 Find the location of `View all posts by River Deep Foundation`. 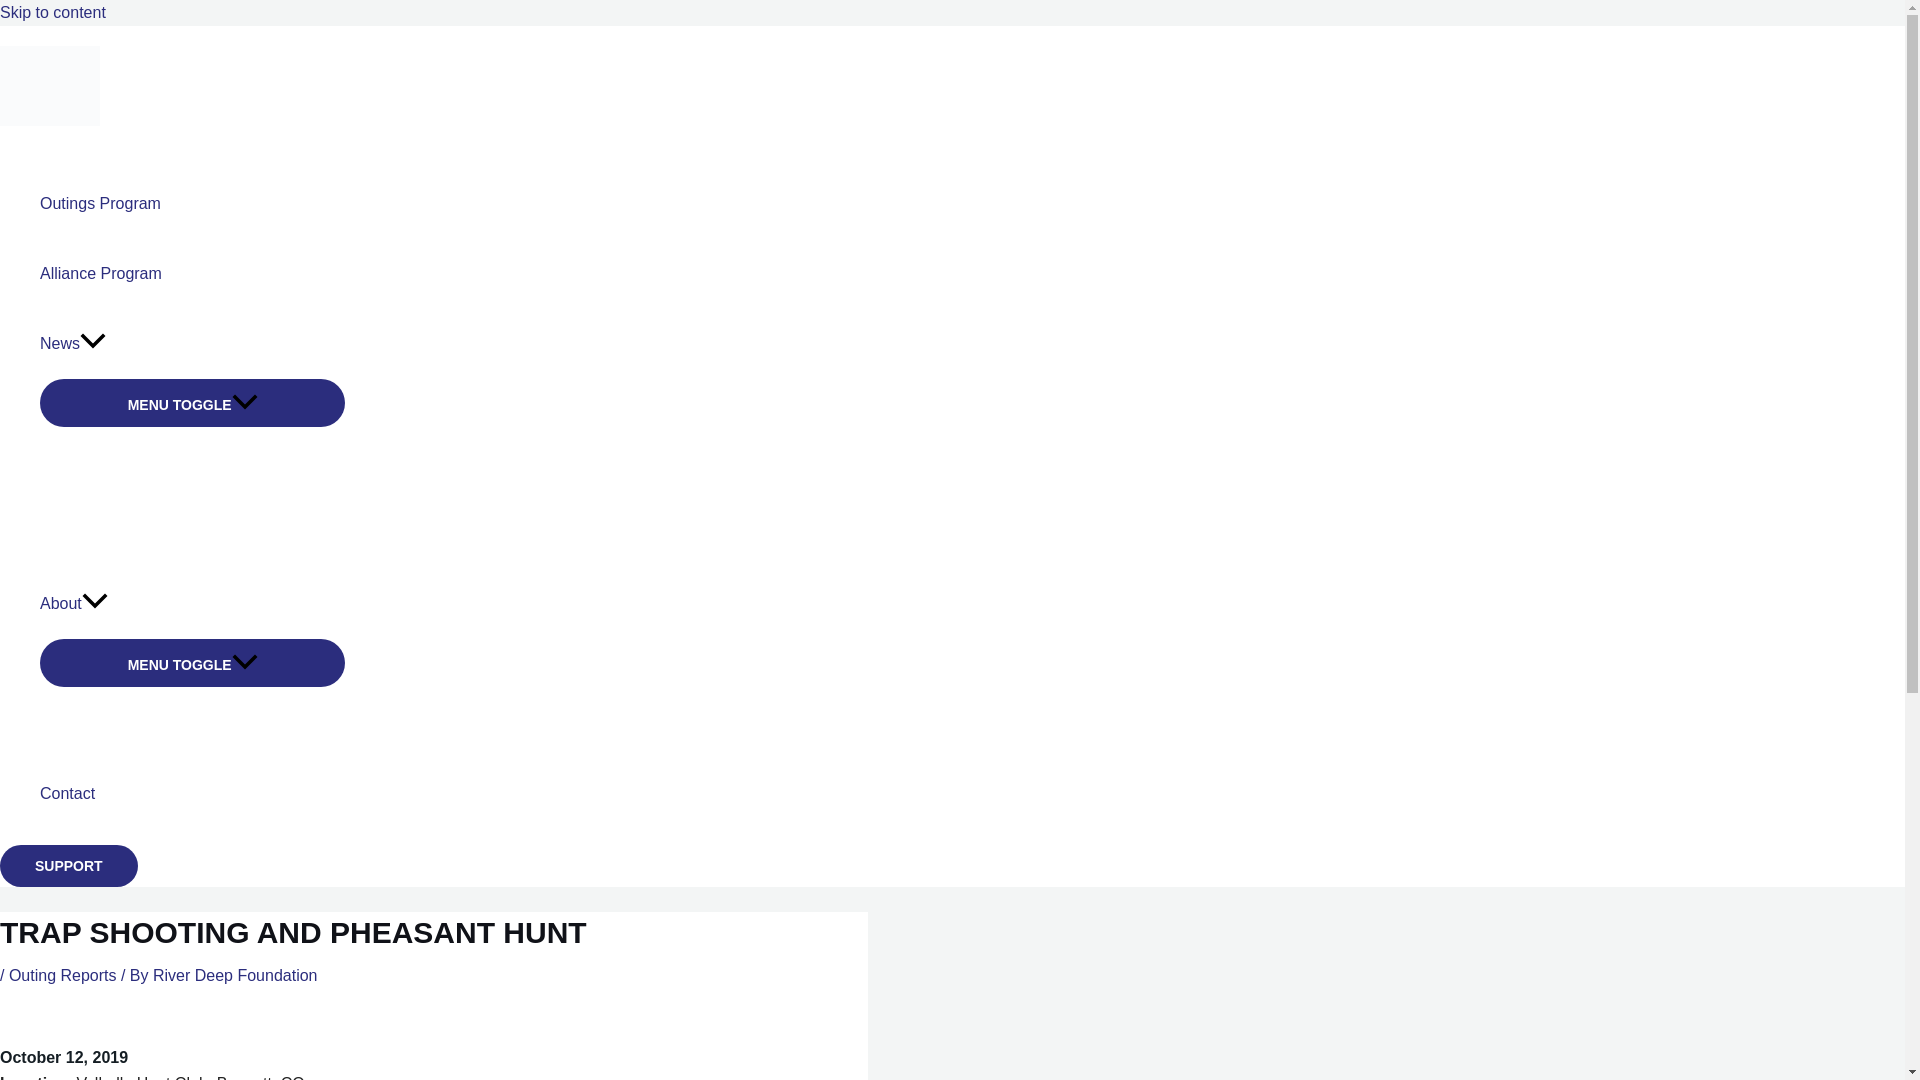

View all posts by River Deep Foundation is located at coordinates (236, 974).